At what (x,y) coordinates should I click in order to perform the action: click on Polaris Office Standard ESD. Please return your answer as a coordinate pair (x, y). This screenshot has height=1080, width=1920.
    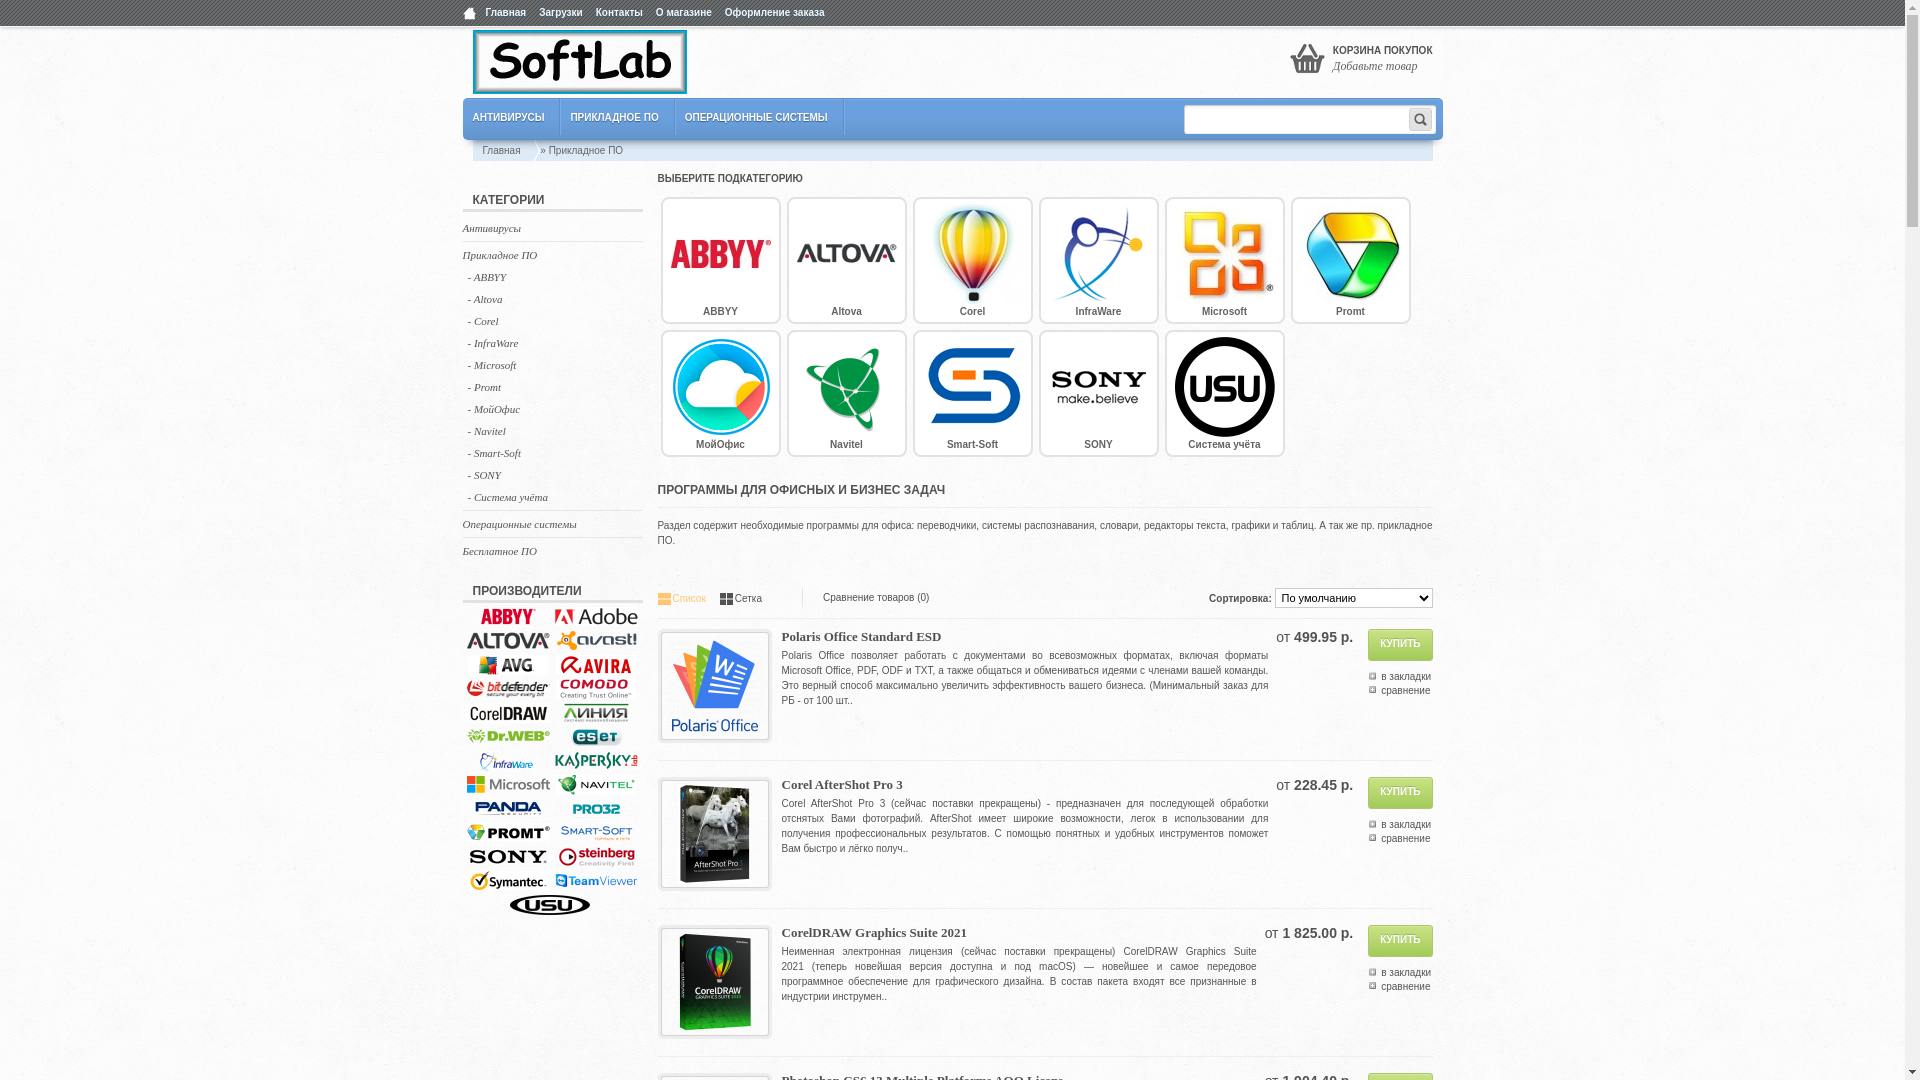
    Looking at the image, I should click on (862, 636).